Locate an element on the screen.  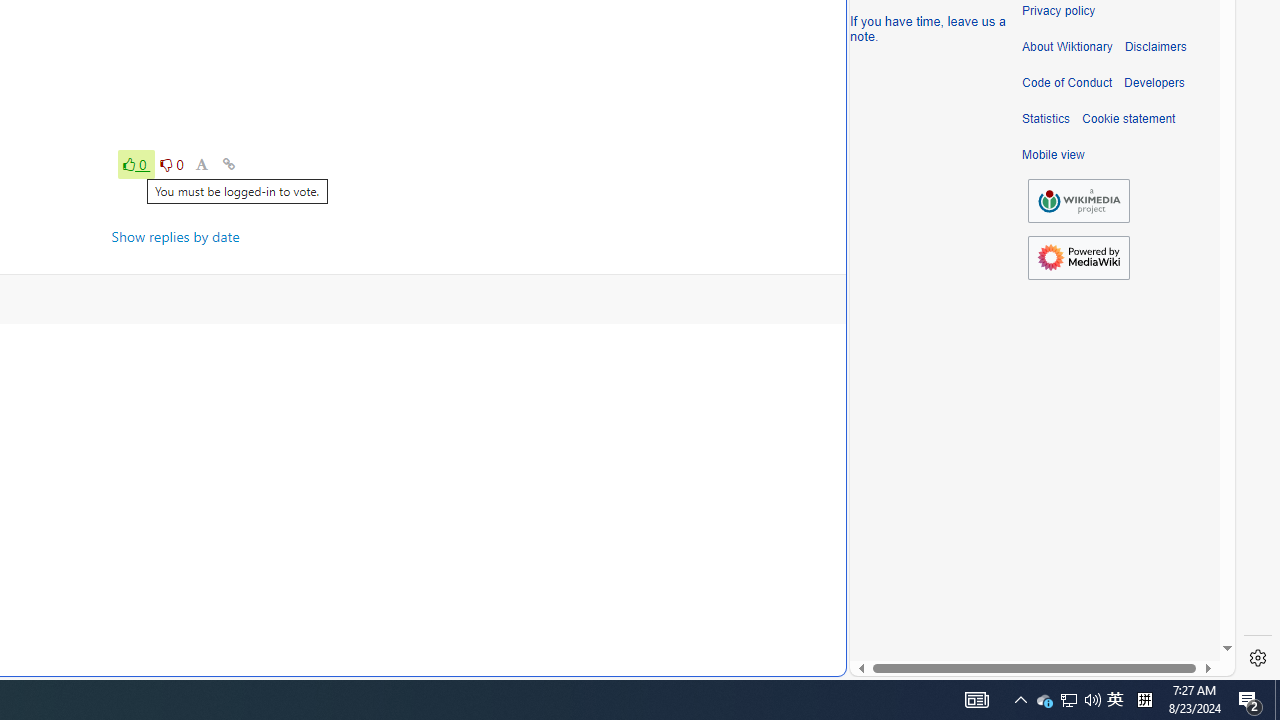
Powered by MediaWiki is located at coordinates (1078, 258).